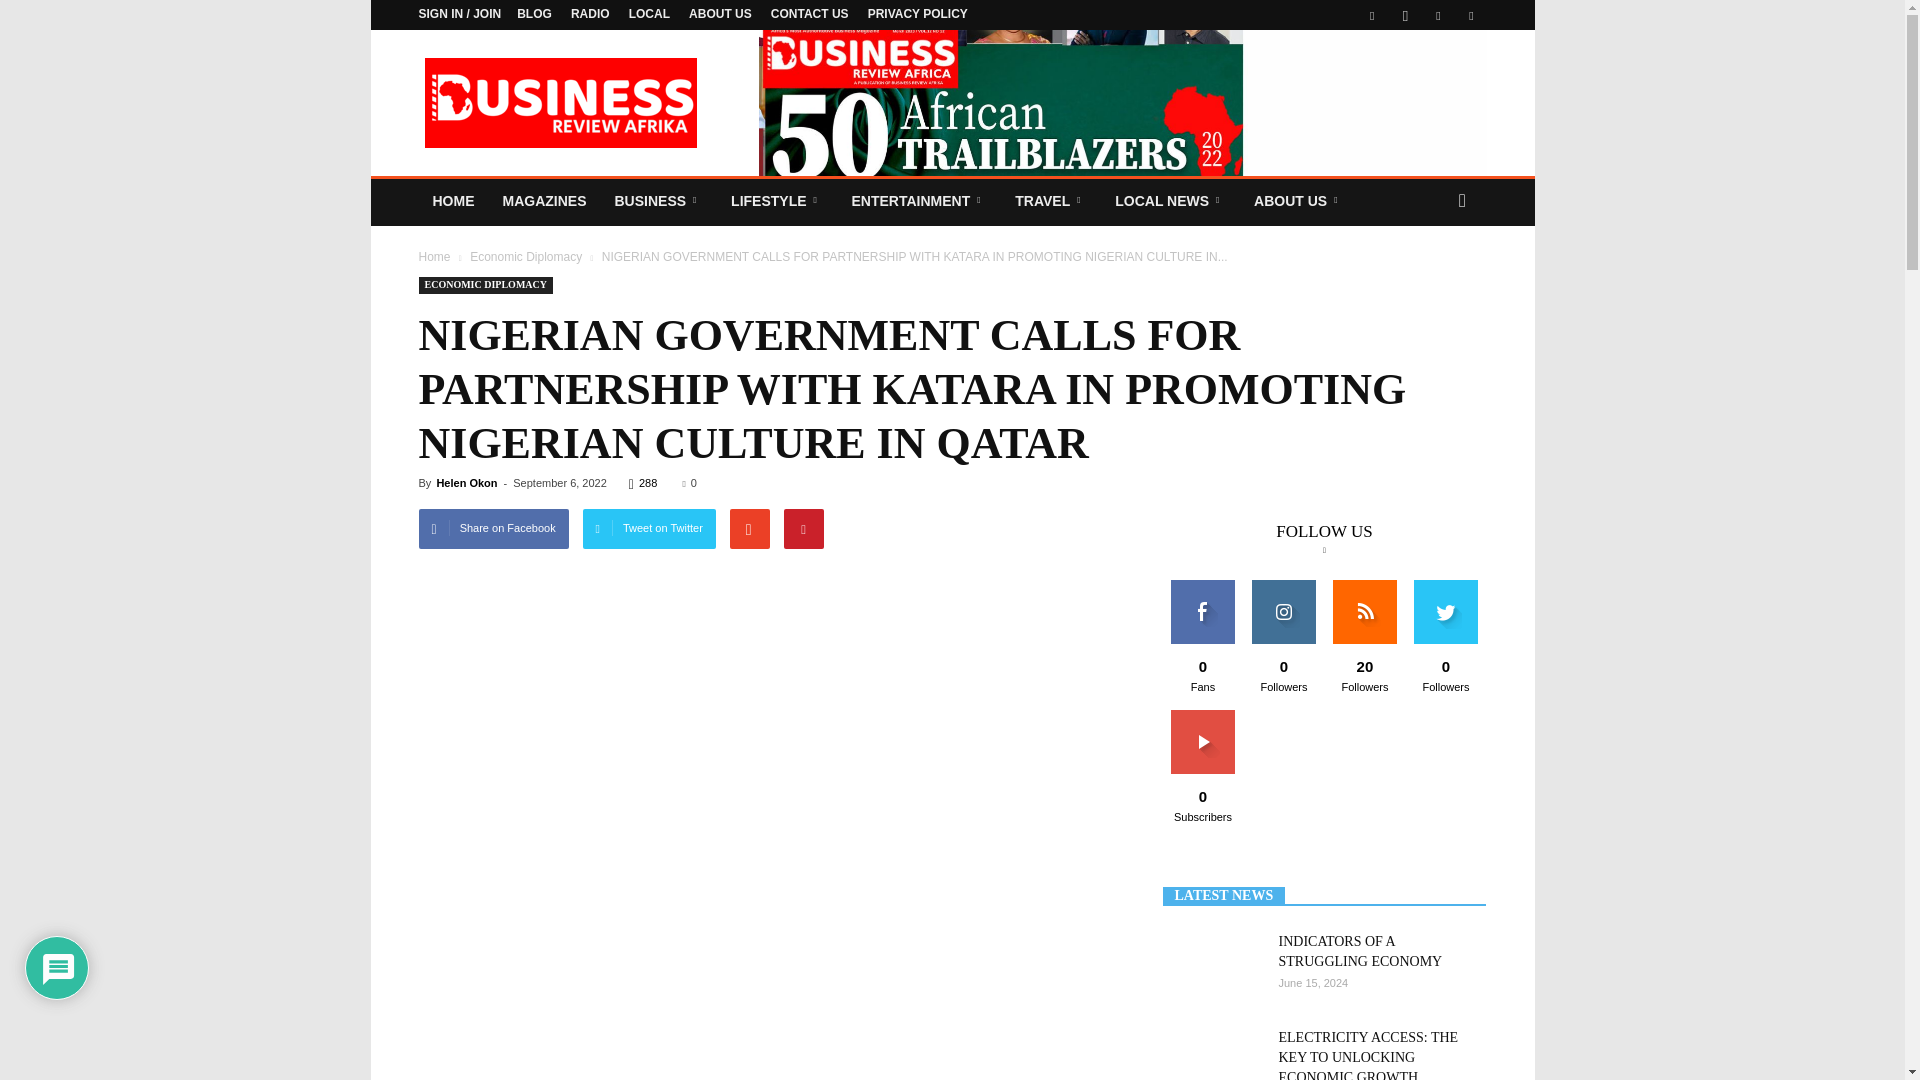 This screenshot has height=1080, width=1920. Describe the element at coordinates (534, 13) in the screenshot. I see `BLOG` at that location.